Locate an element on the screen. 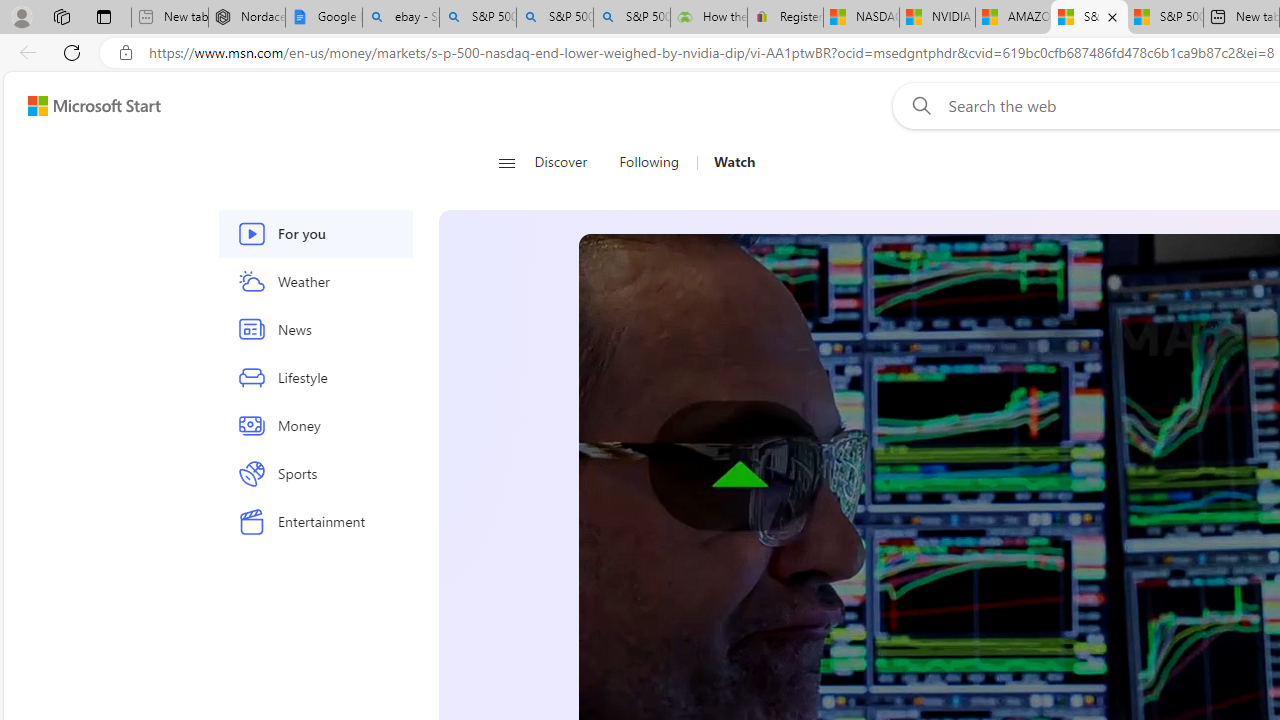 The image size is (1280, 720). Class: button-glyph is located at coordinates (506, 162).